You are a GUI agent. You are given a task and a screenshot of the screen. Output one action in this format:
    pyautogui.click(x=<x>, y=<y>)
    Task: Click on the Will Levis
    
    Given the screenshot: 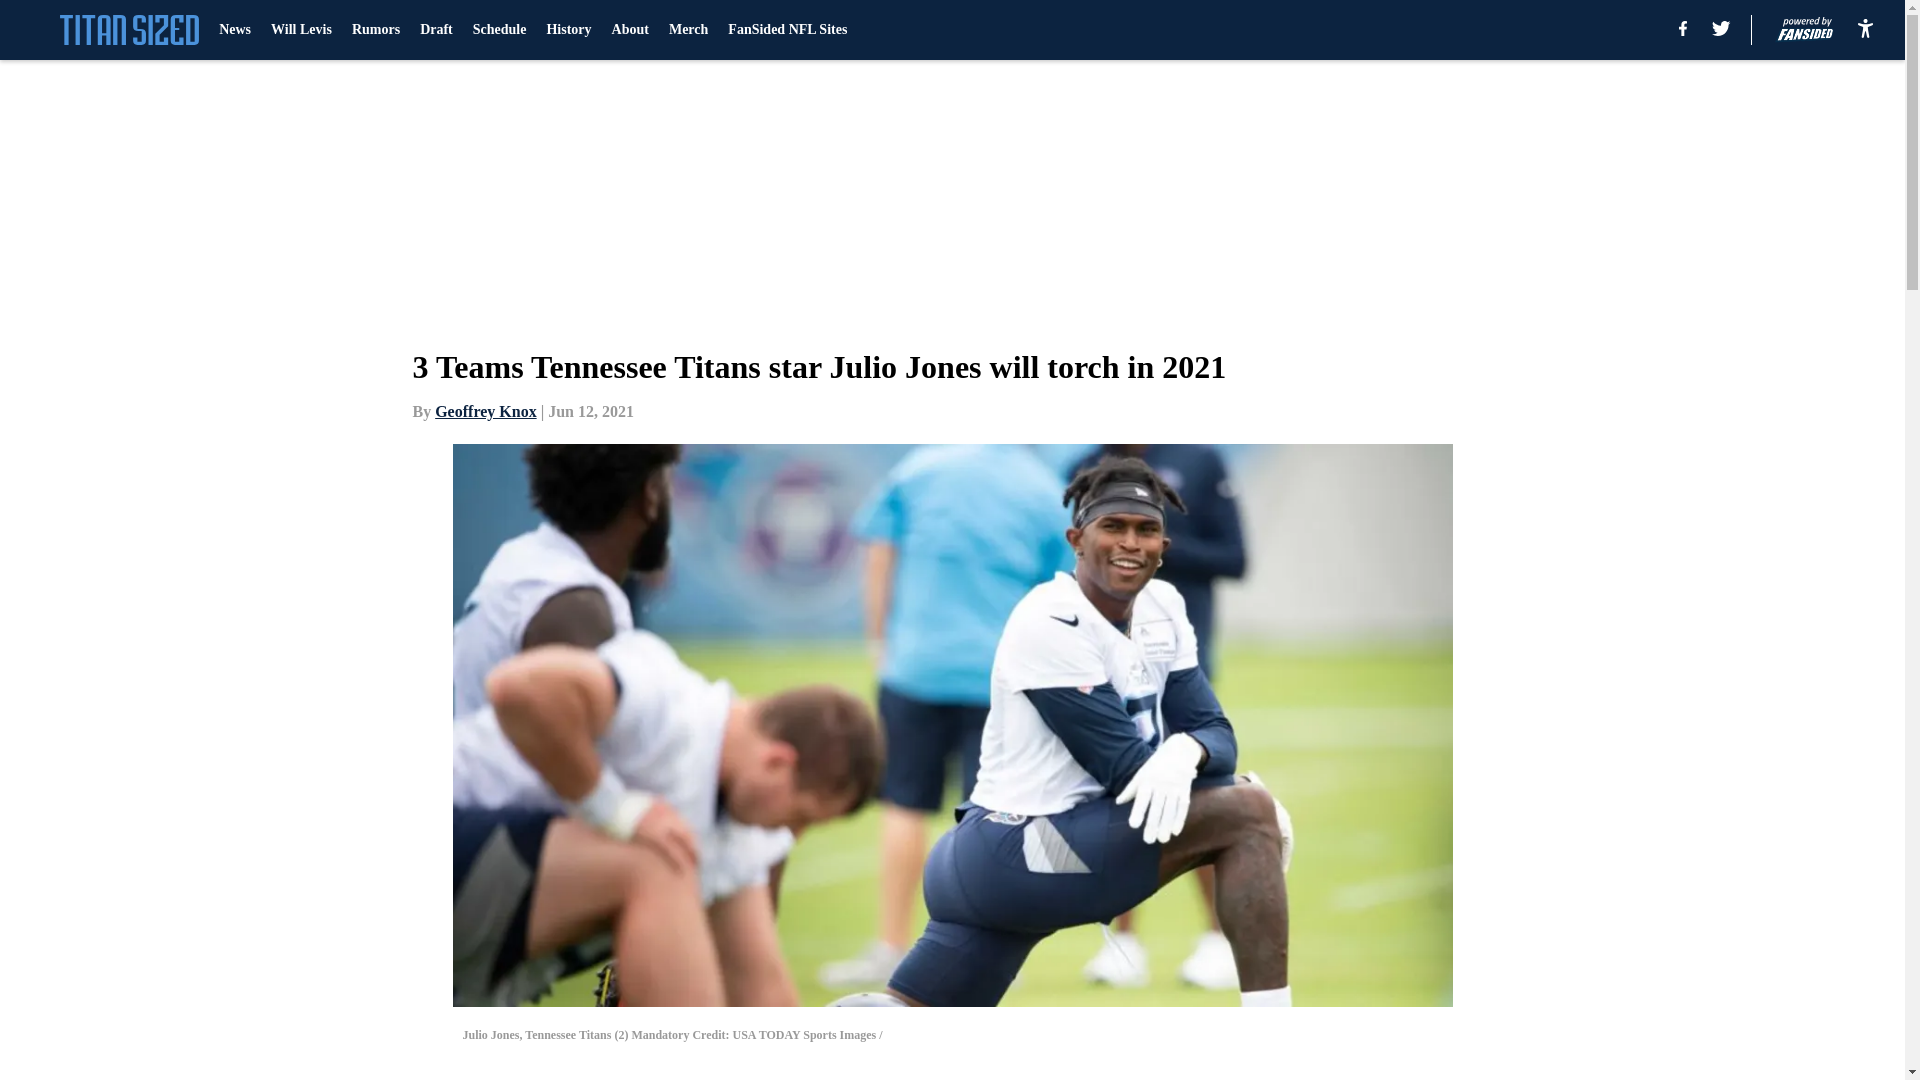 What is the action you would take?
    pyautogui.click(x=301, y=30)
    